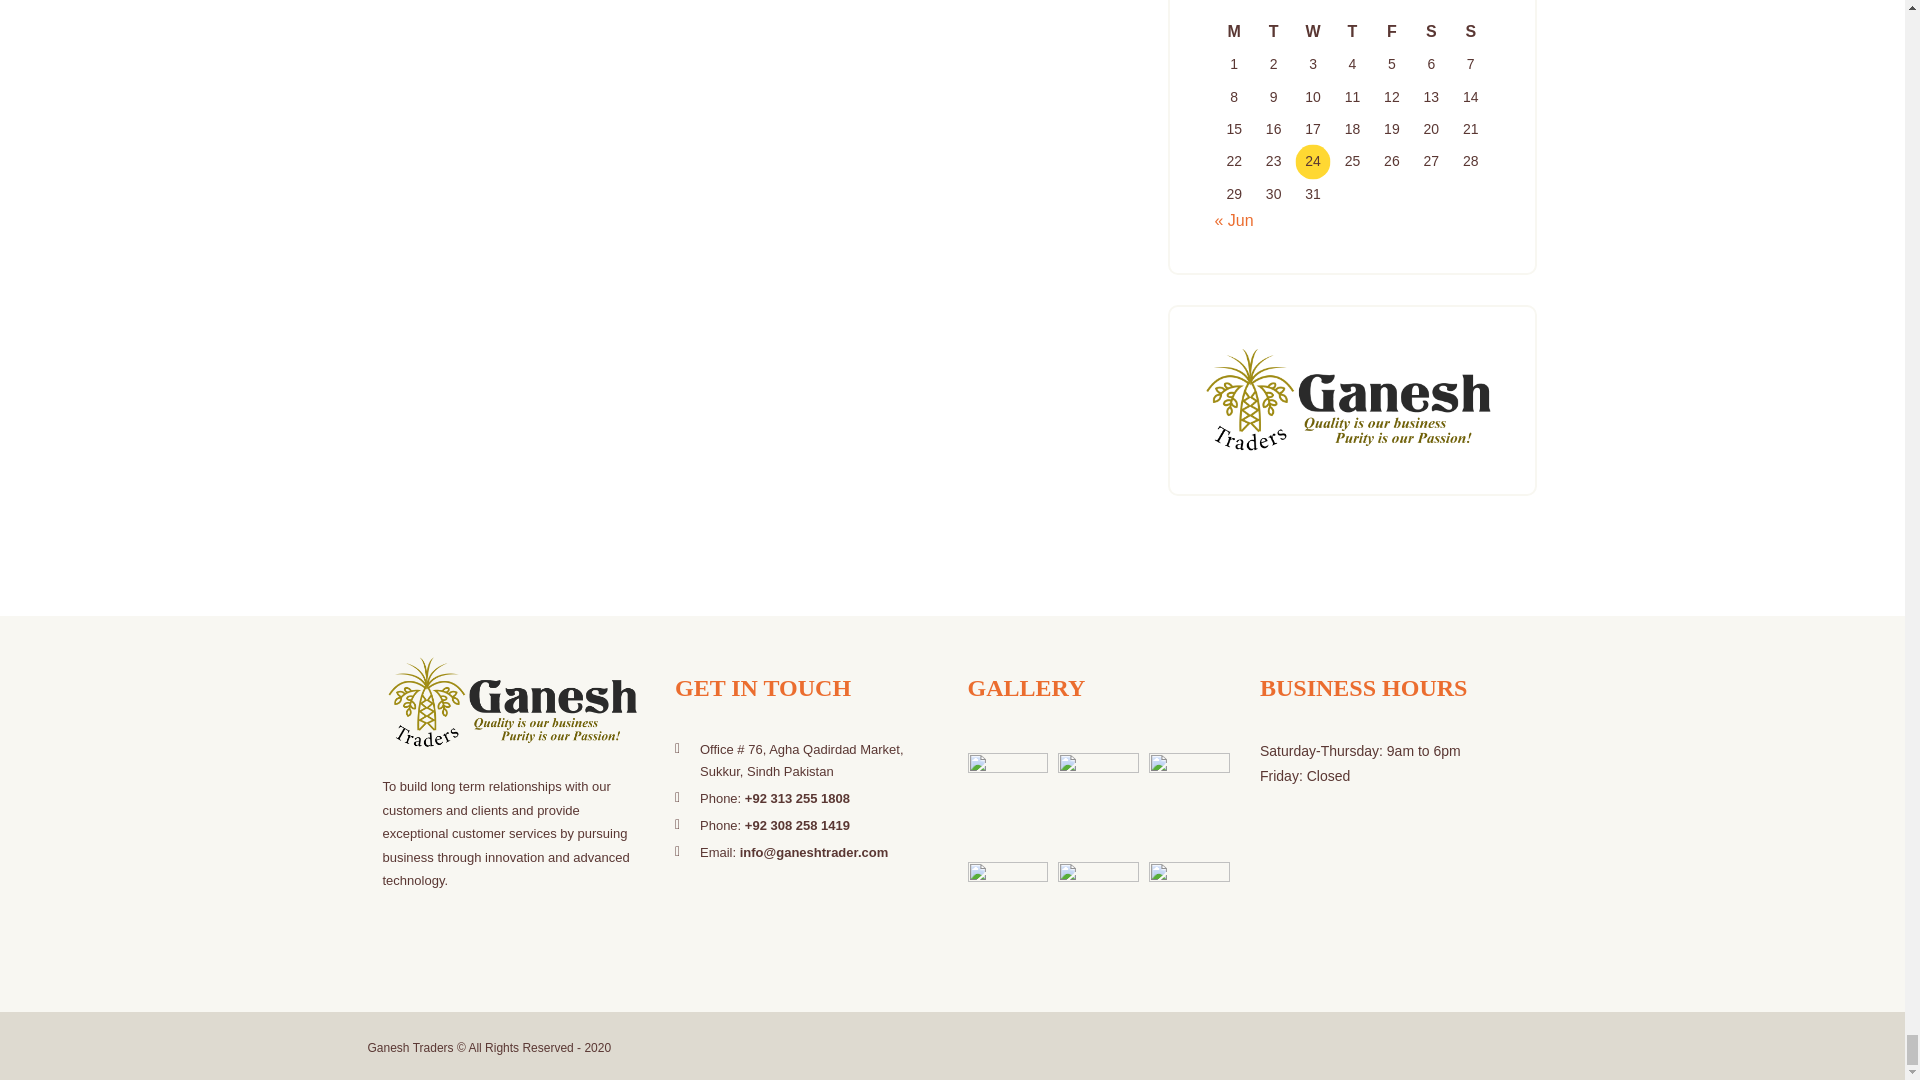 This screenshot has width=1920, height=1080. Describe the element at coordinates (1470, 32) in the screenshot. I see `Sunday` at that location.